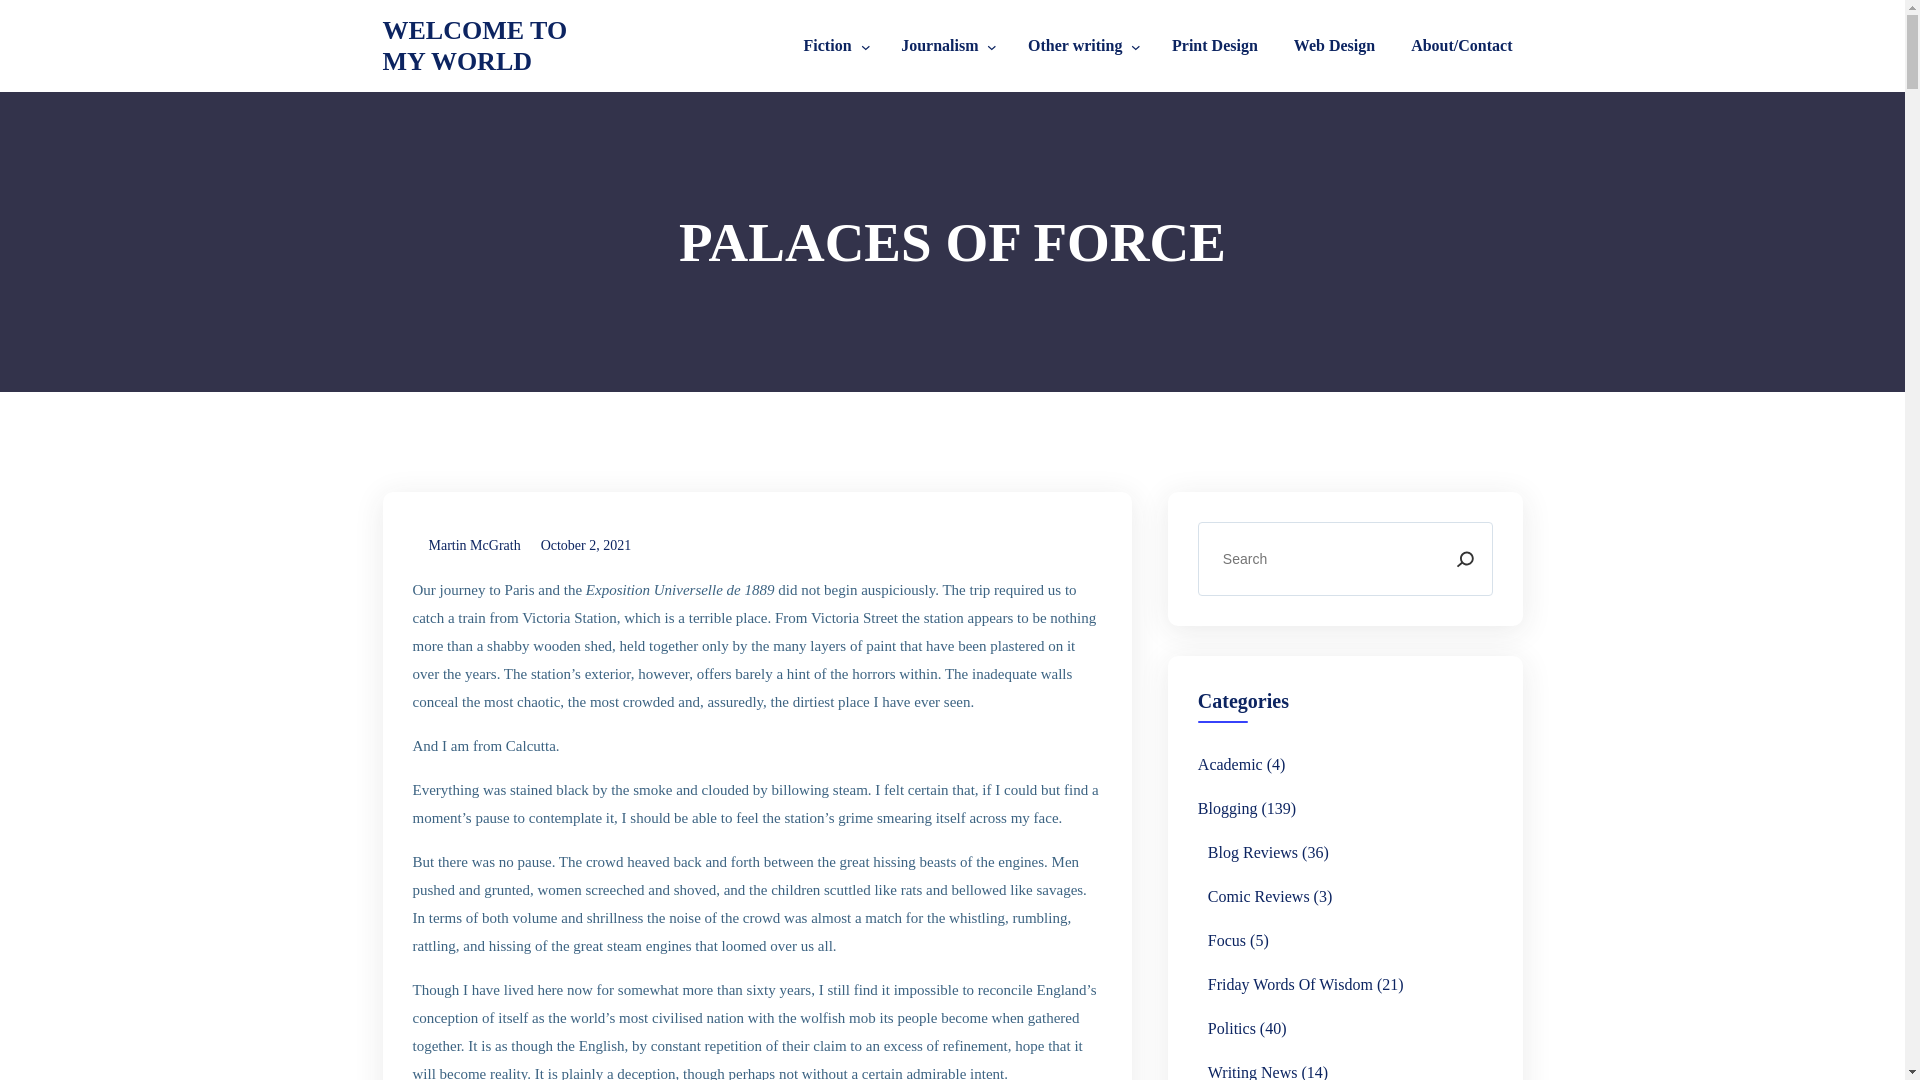 The image size is (1920, 1080). Describe the element at coordinates (1215, 46) in the screenshot. I see `Print Design` at that location.